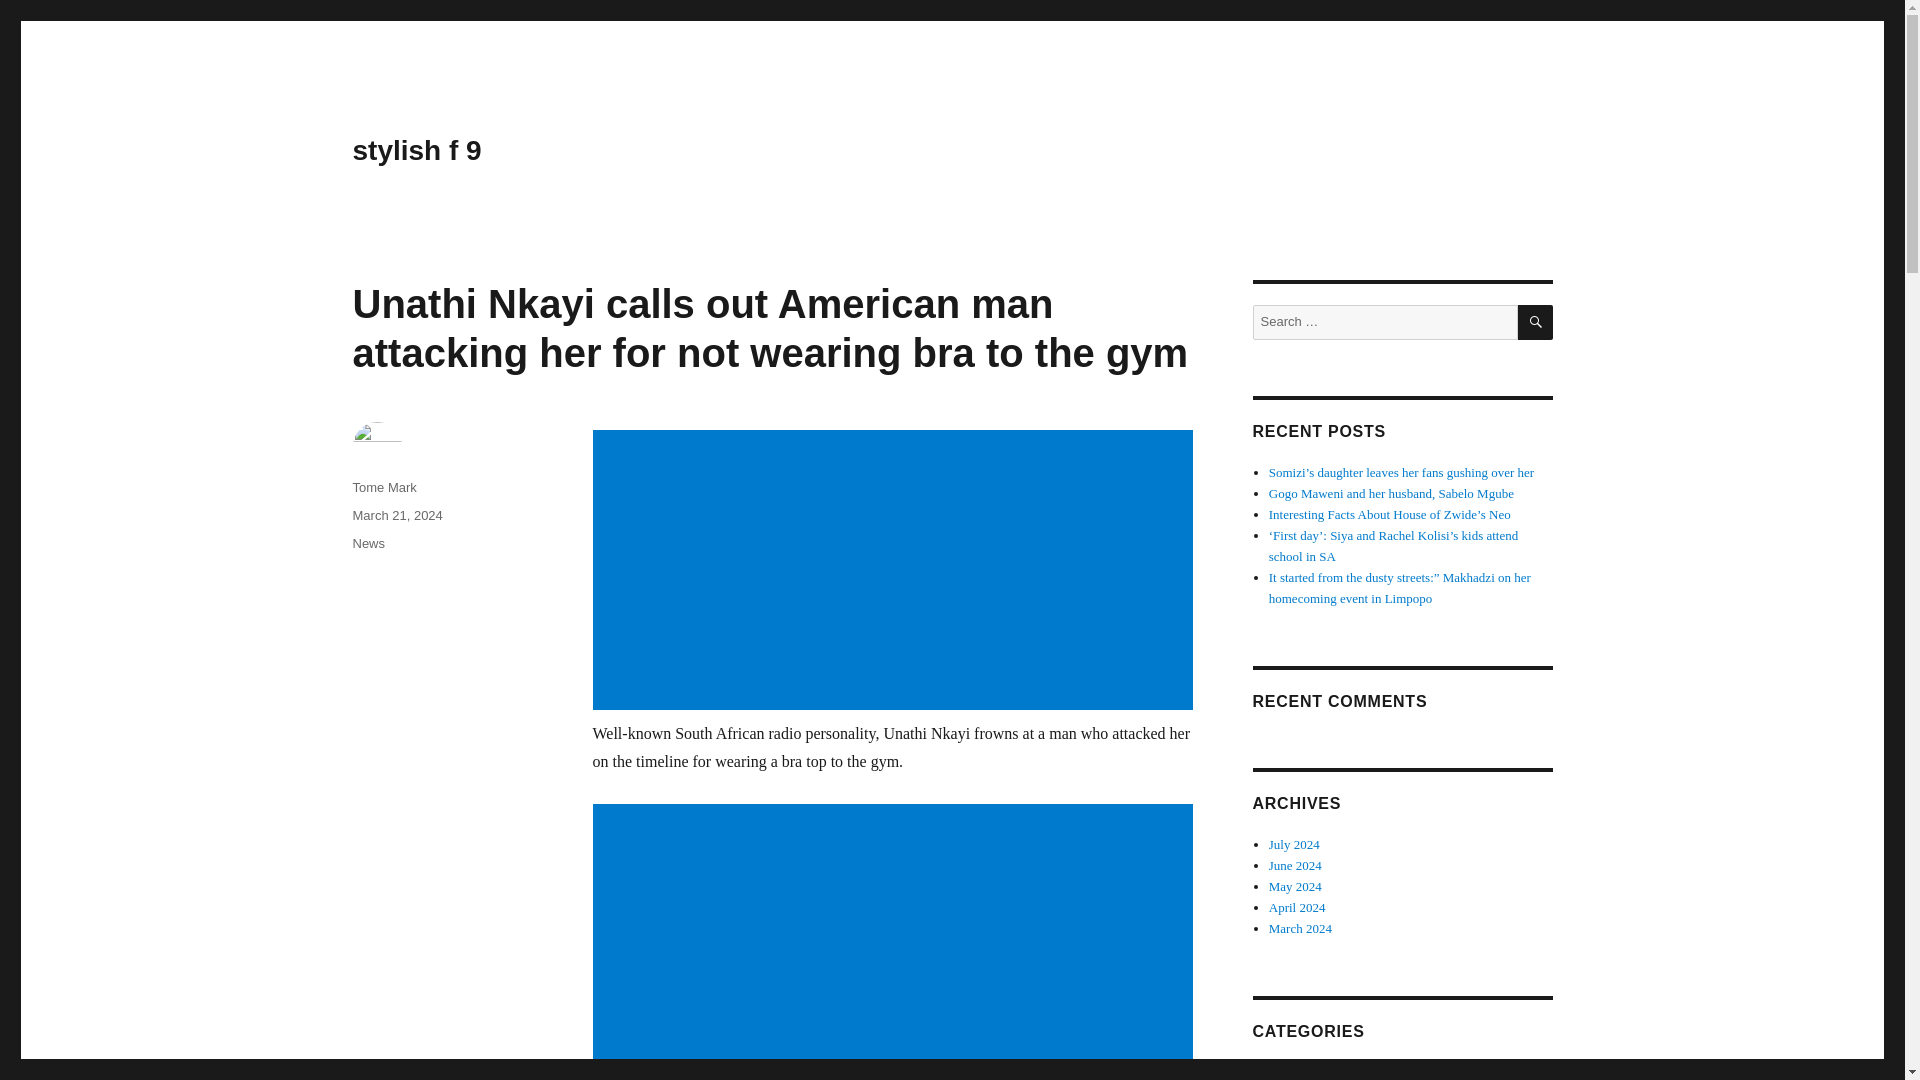 The width and height of the screenshot is (1920, 1080). I want to click on March 2024, so click(1300, 928).